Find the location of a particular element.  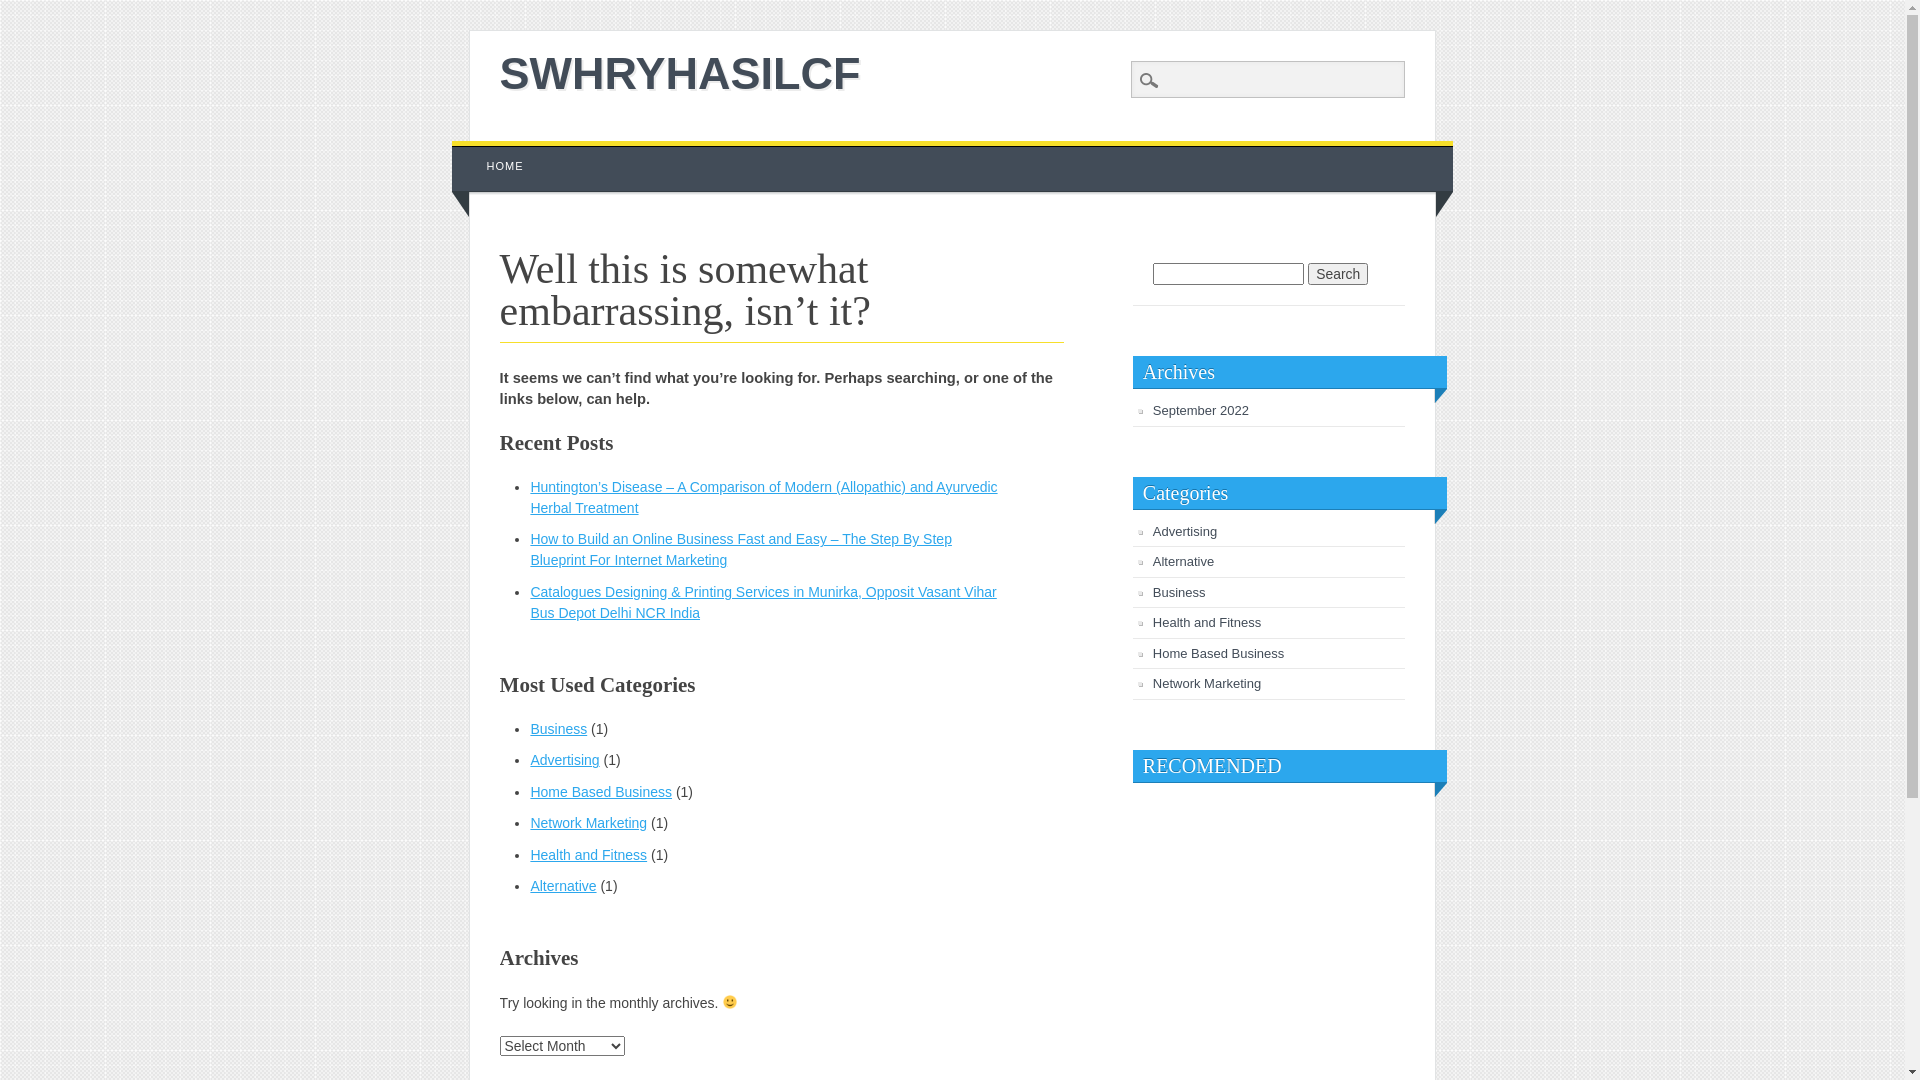

Search is located at coordinates (1338, 274).